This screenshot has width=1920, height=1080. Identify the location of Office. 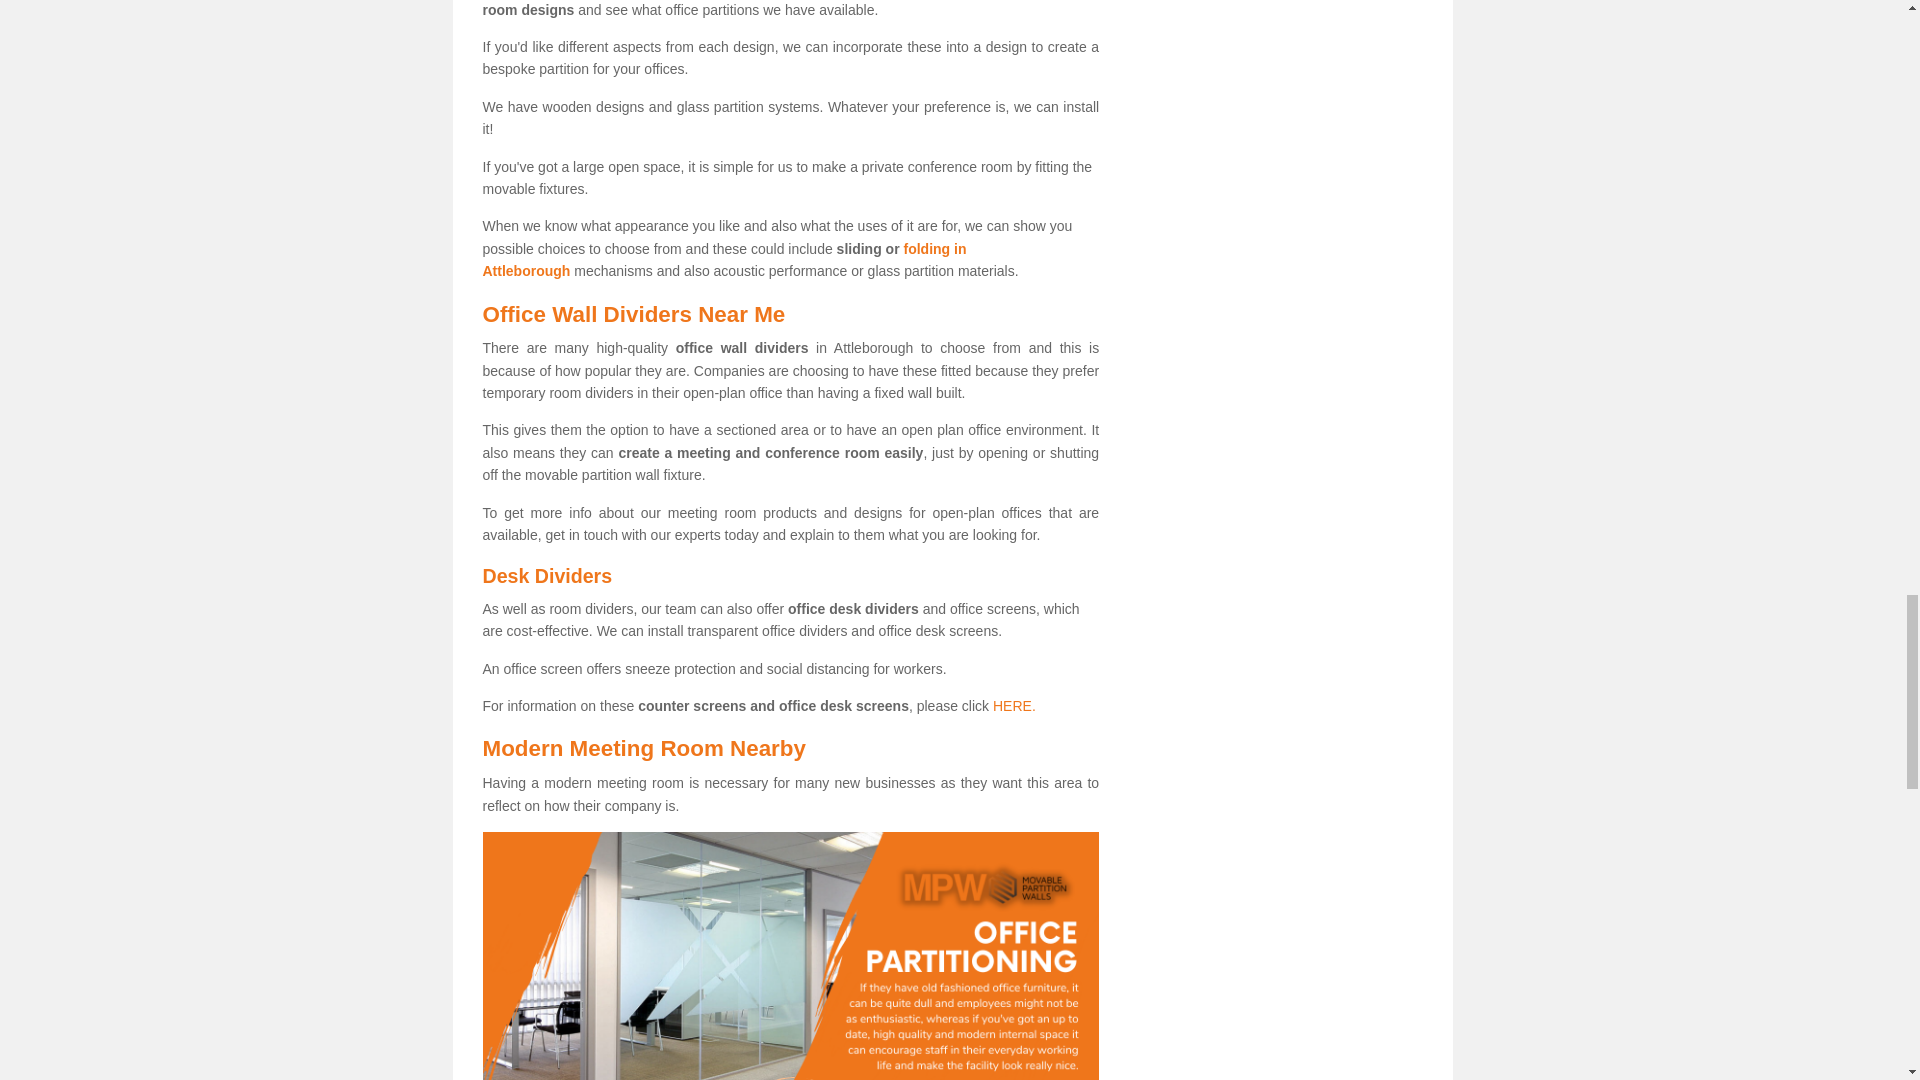
(790, 956).